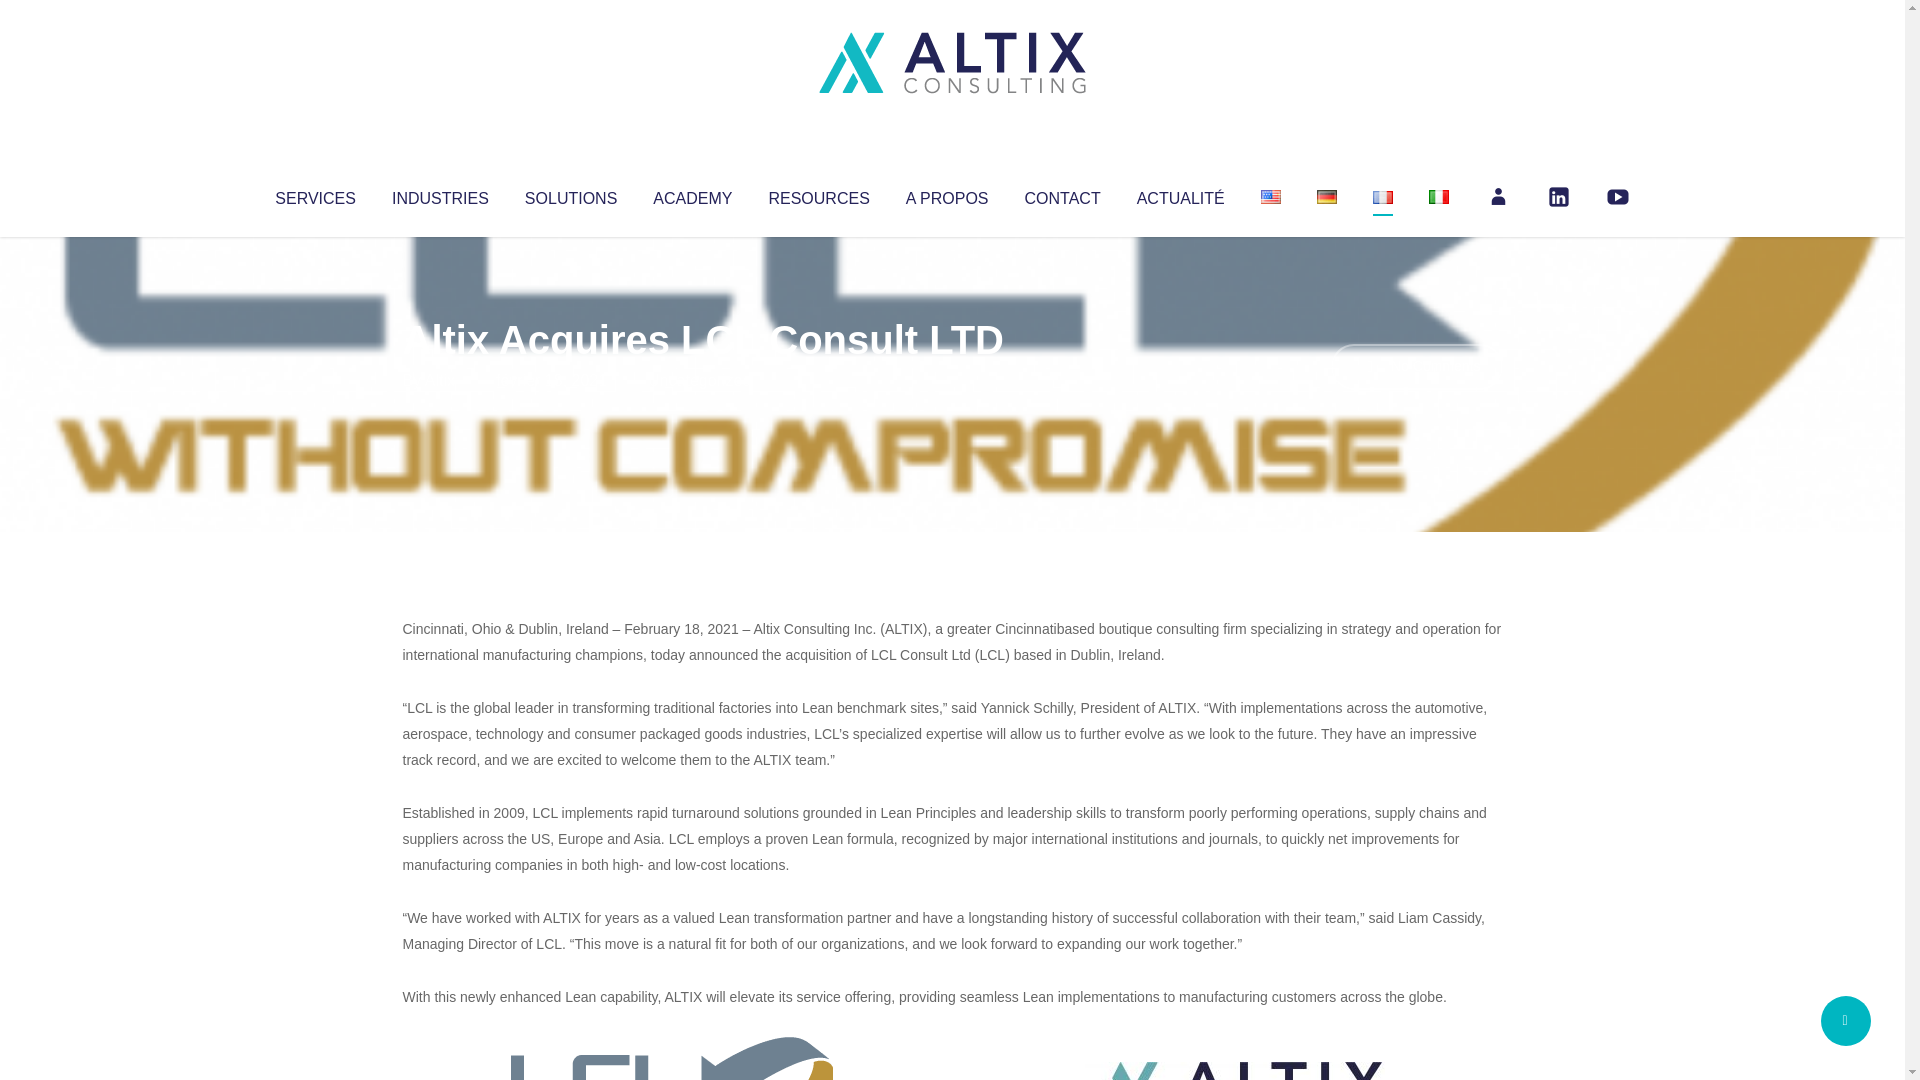 The width and height of the screenshot is (1920, 1080). What do you see at coordinates (818, 194) in the screenshot?
I see `RESOURCES` at bounding box center [818, 194].